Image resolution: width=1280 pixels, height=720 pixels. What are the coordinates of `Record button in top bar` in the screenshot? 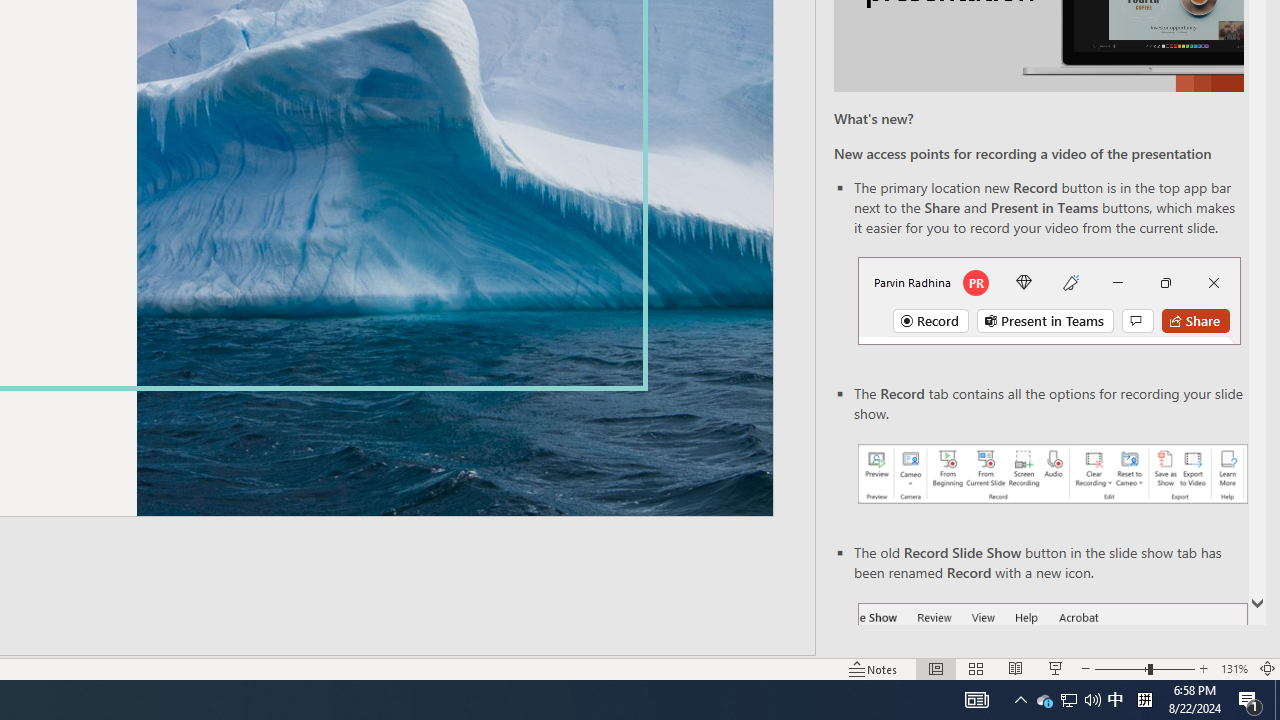 It's located at (1049, 300).